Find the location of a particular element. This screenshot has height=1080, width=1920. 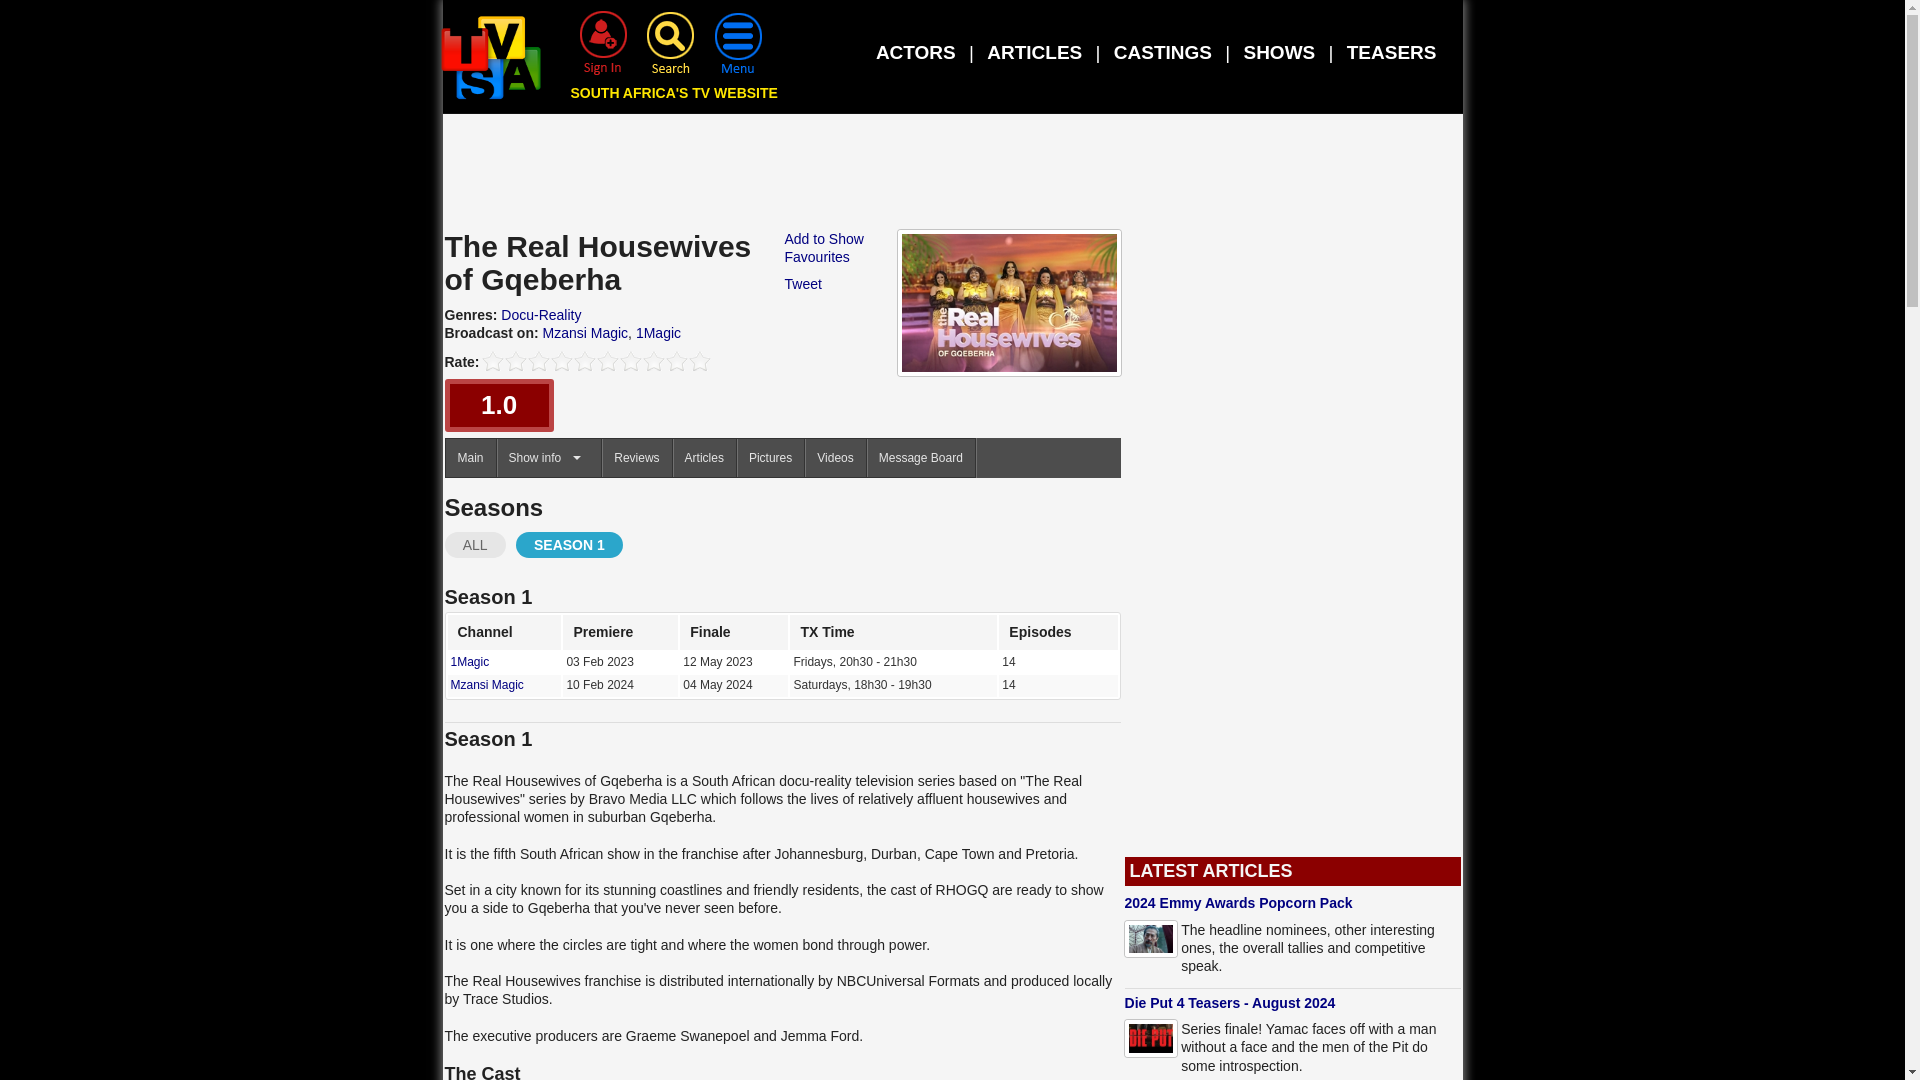

TEASERS is located at coordinates (1392, 52).